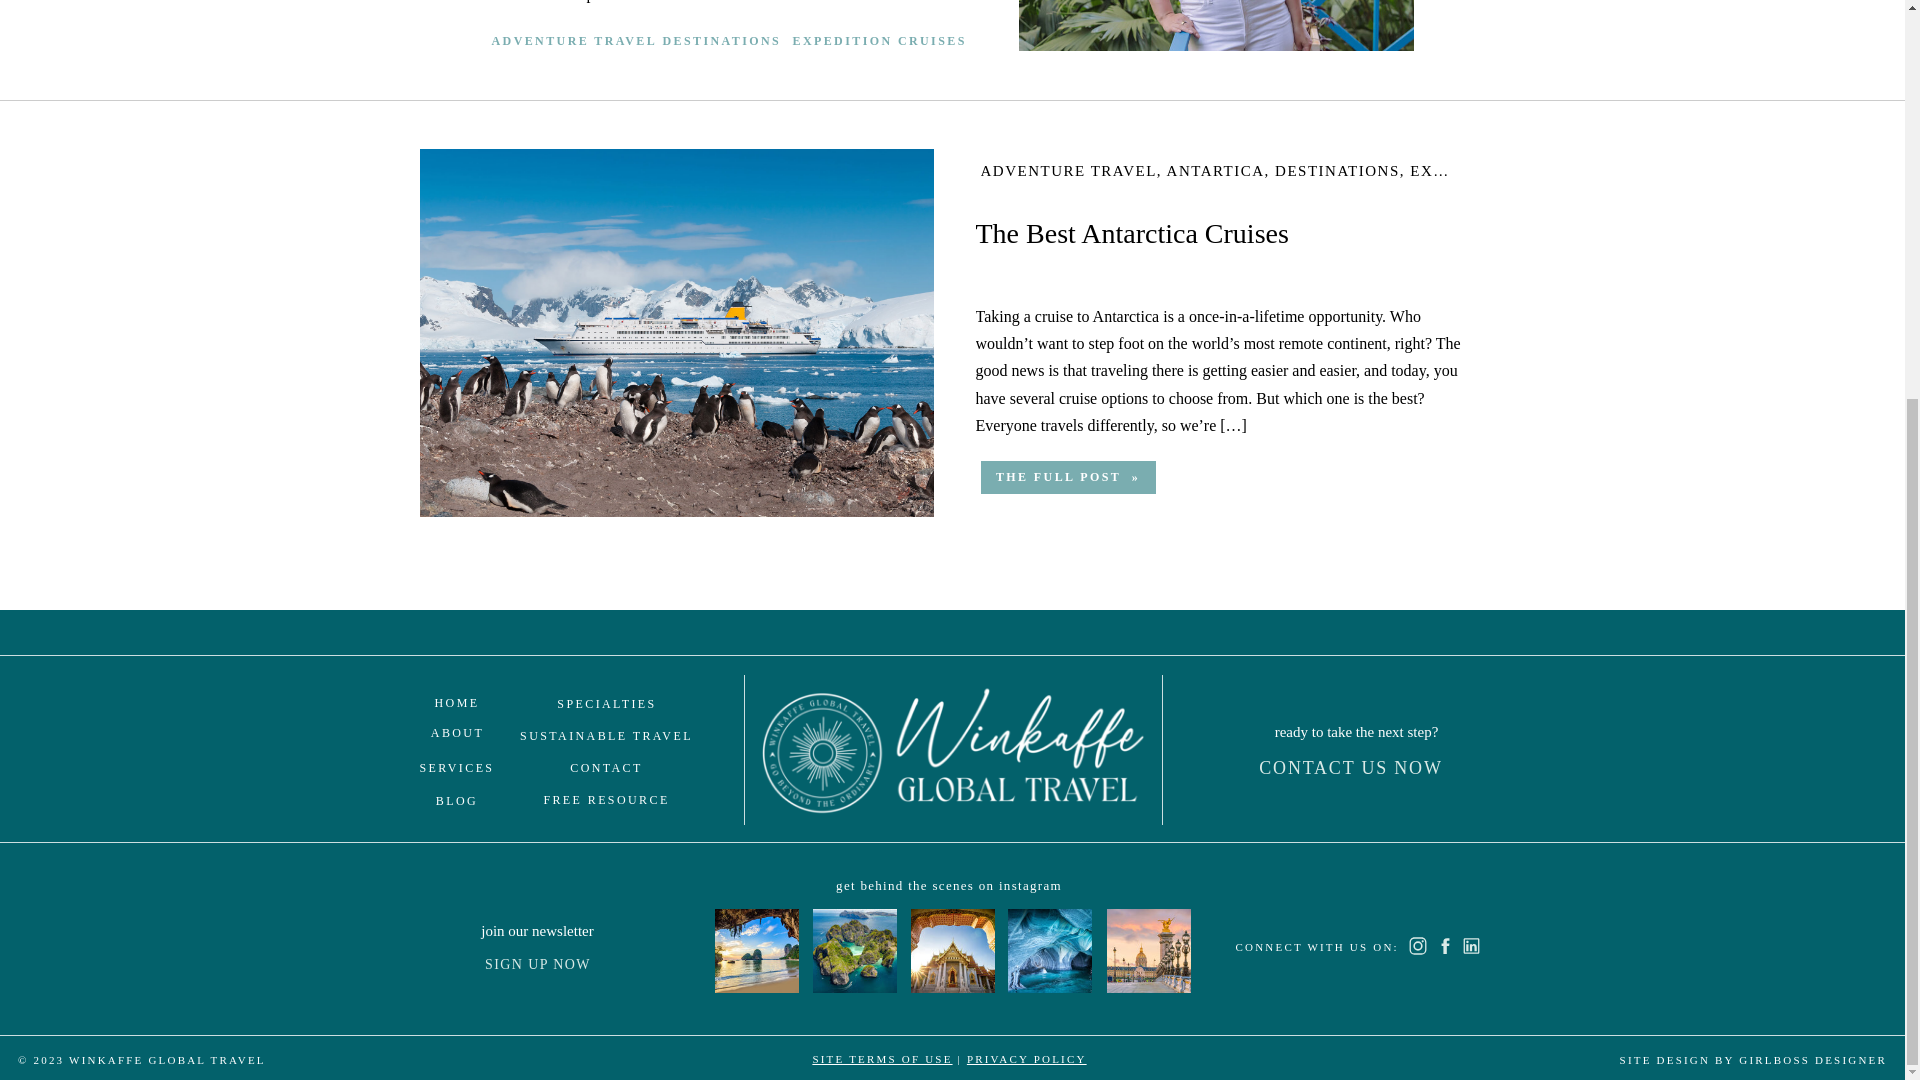  Describe the element at coordinates (1216, 171) in the screenshot. I see `ANTARTICA` at that location.